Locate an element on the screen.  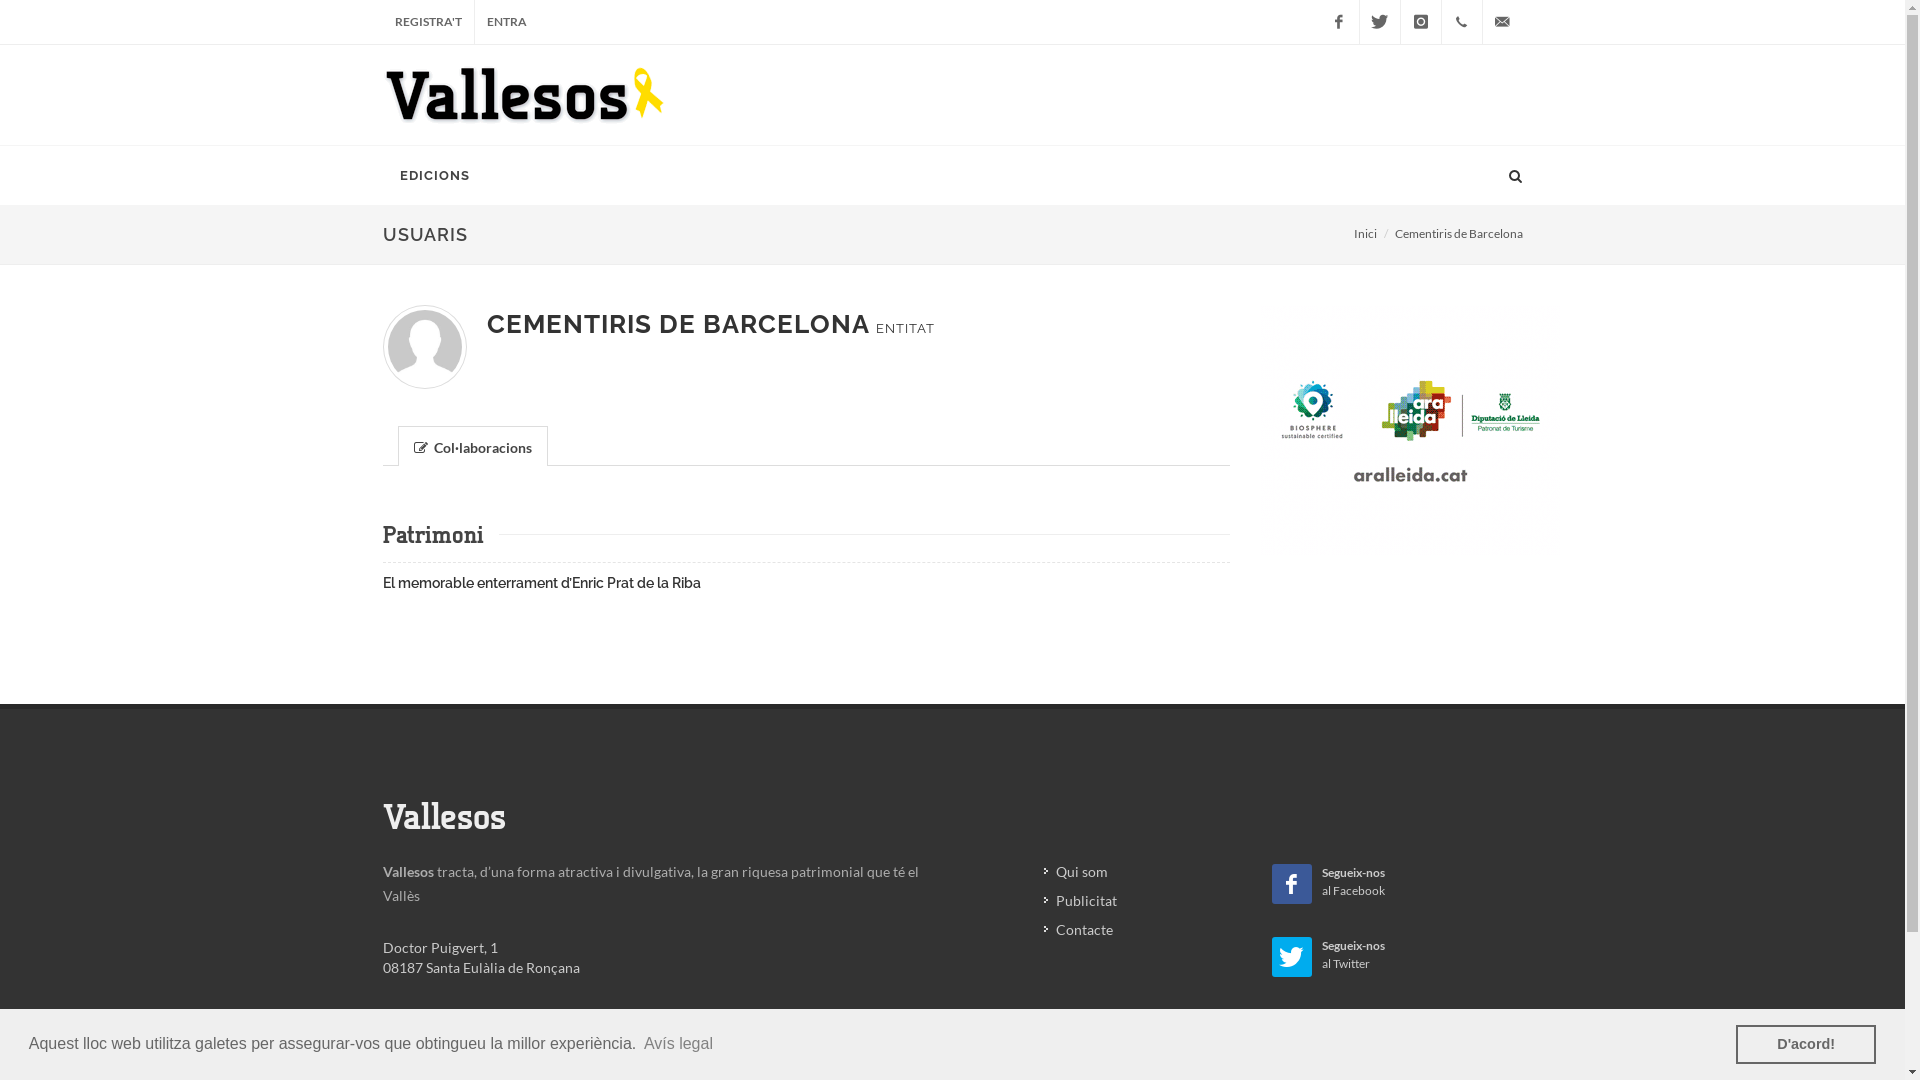
Contacte is located at coordinates (1080, 930).